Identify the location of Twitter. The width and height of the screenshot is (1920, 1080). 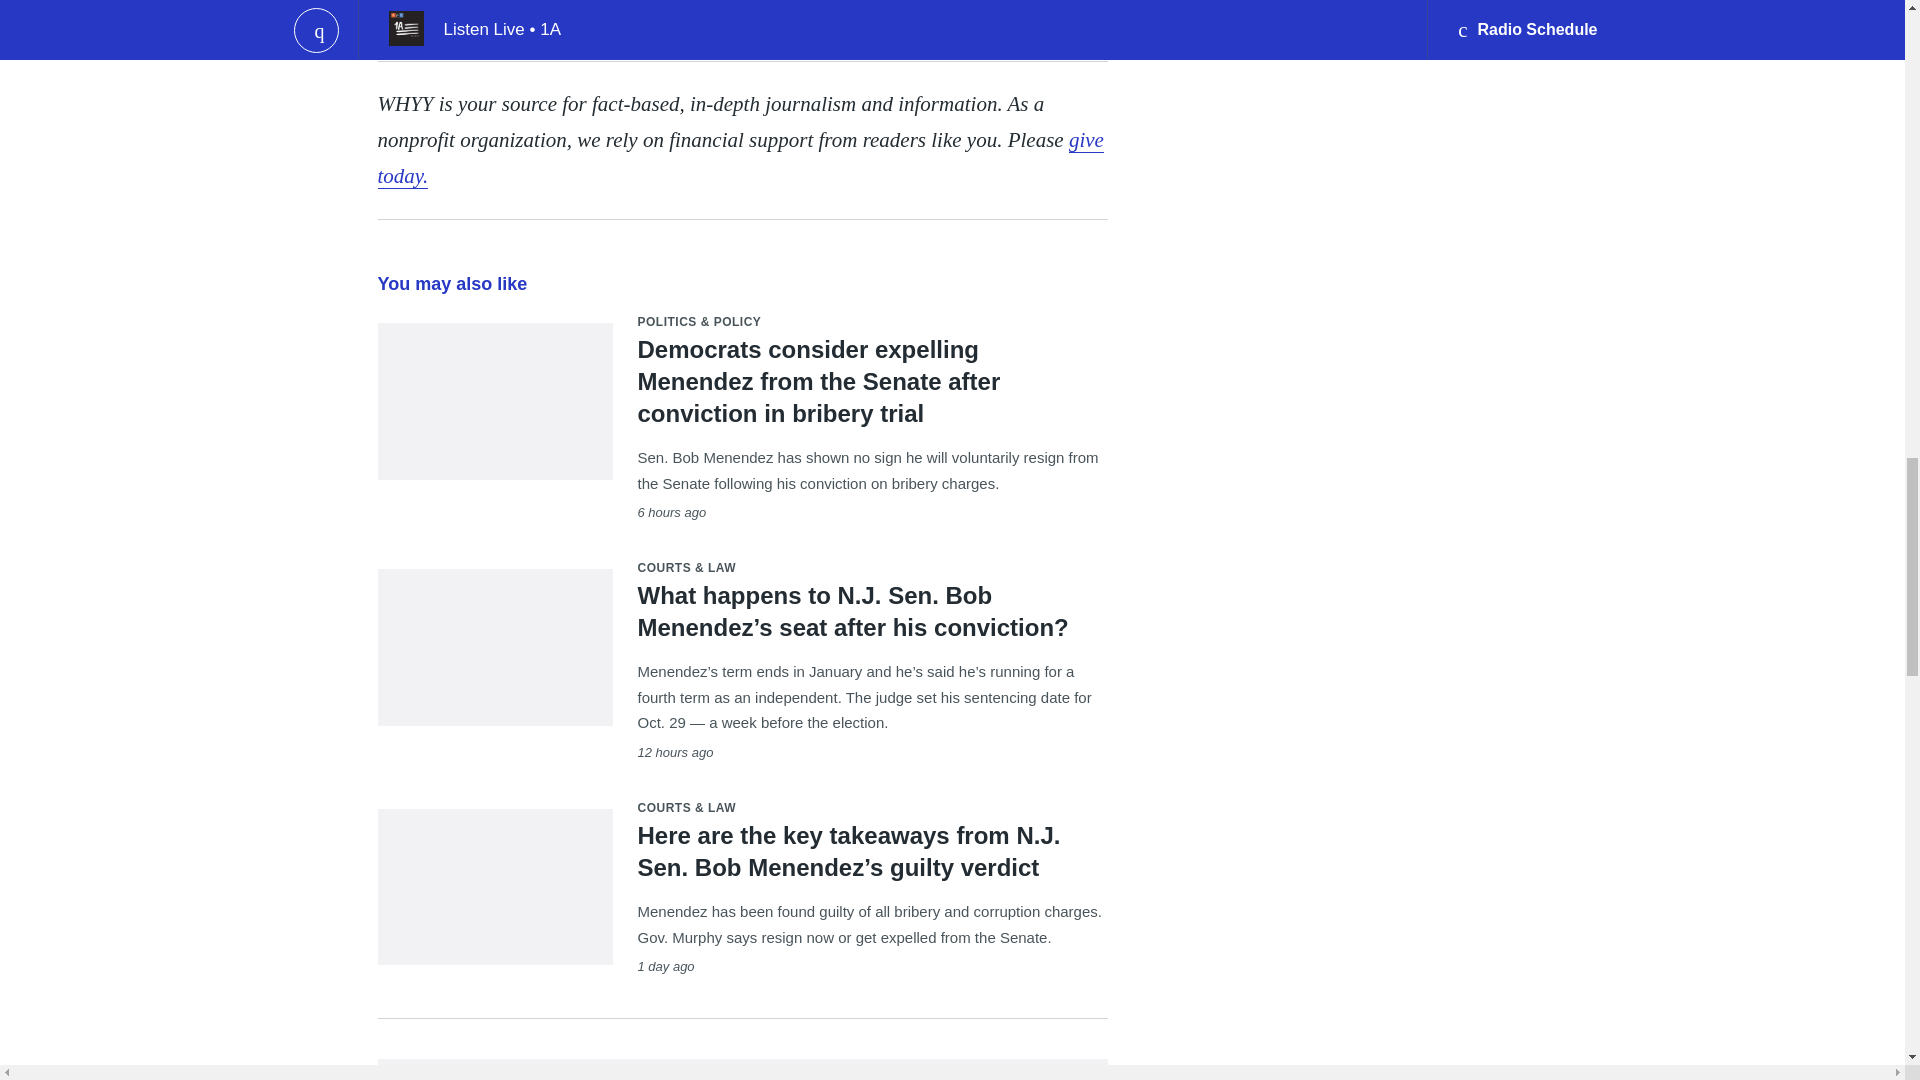
(511, 12).